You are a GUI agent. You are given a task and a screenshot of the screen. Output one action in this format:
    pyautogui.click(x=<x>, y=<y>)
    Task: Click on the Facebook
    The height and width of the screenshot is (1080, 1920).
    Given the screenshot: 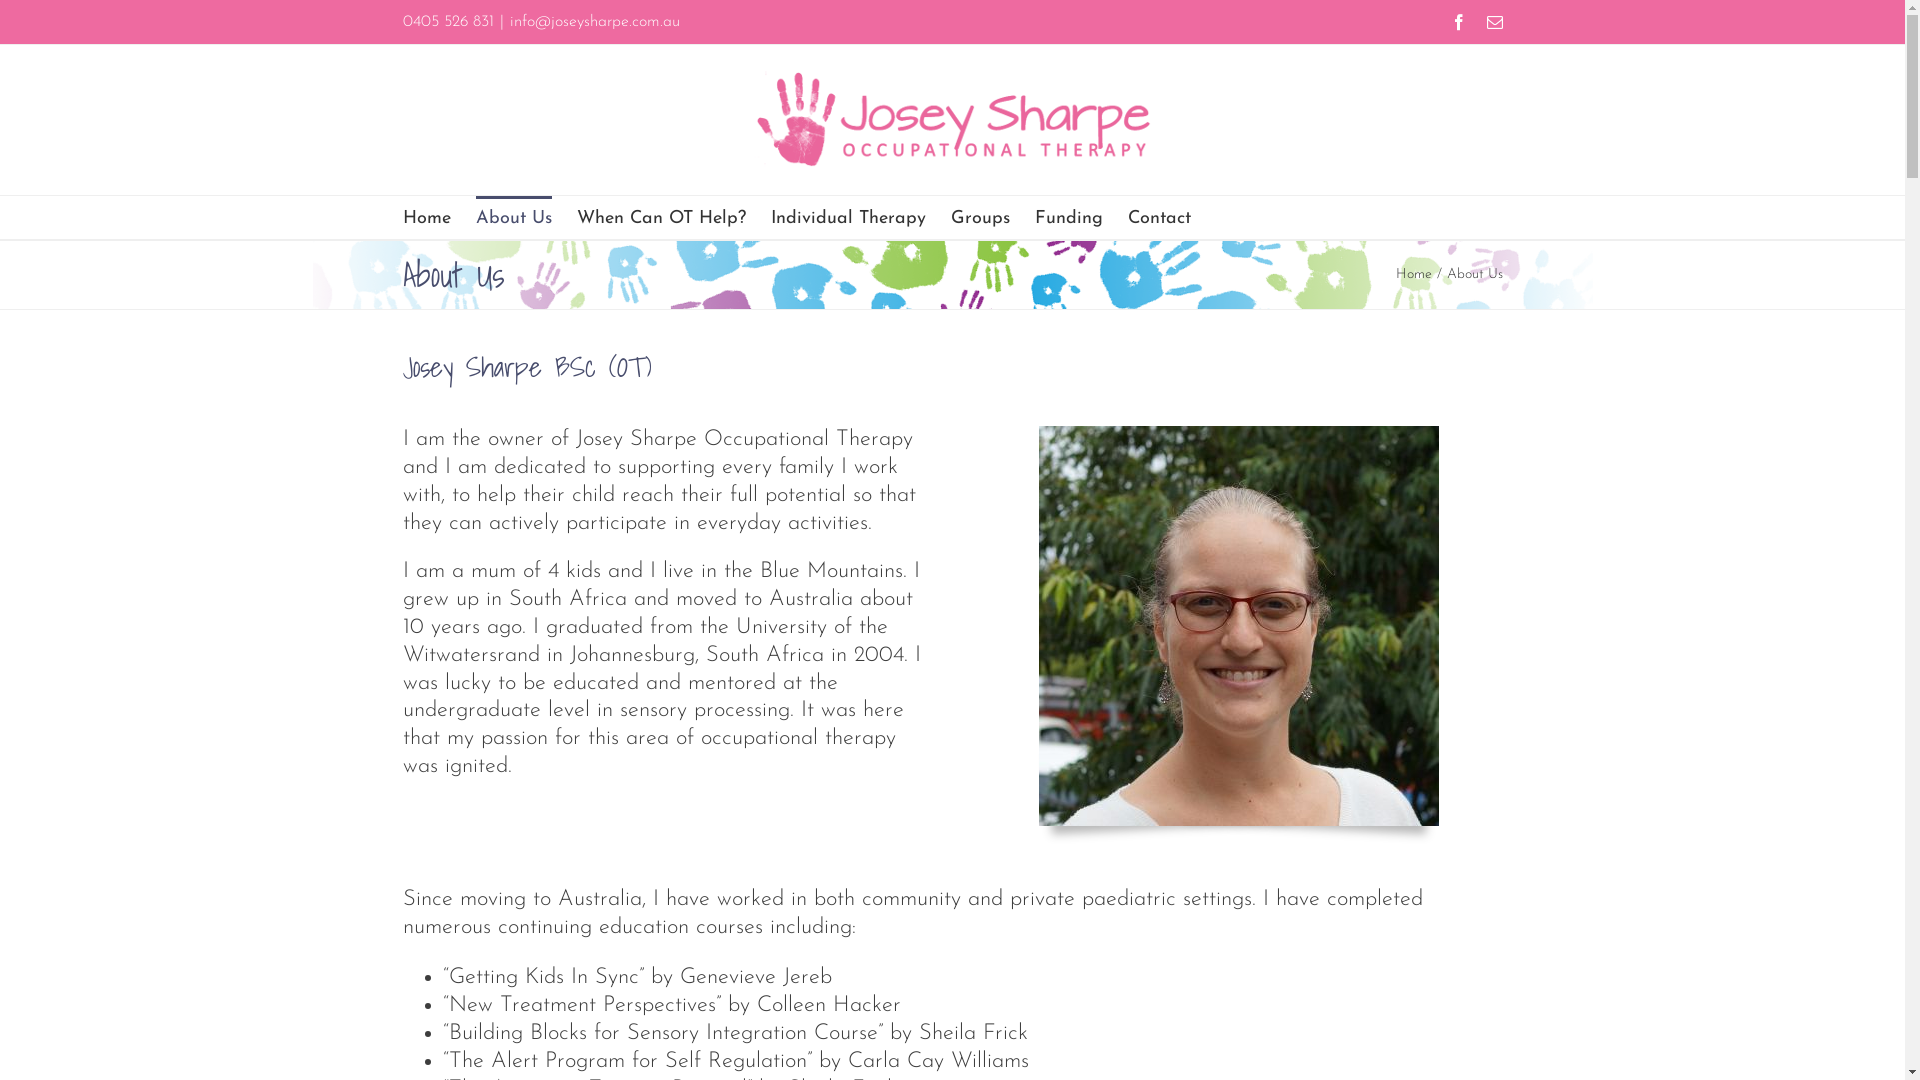 What is the action you would take?
    pyautogui.click(x=1458, y=22)
    